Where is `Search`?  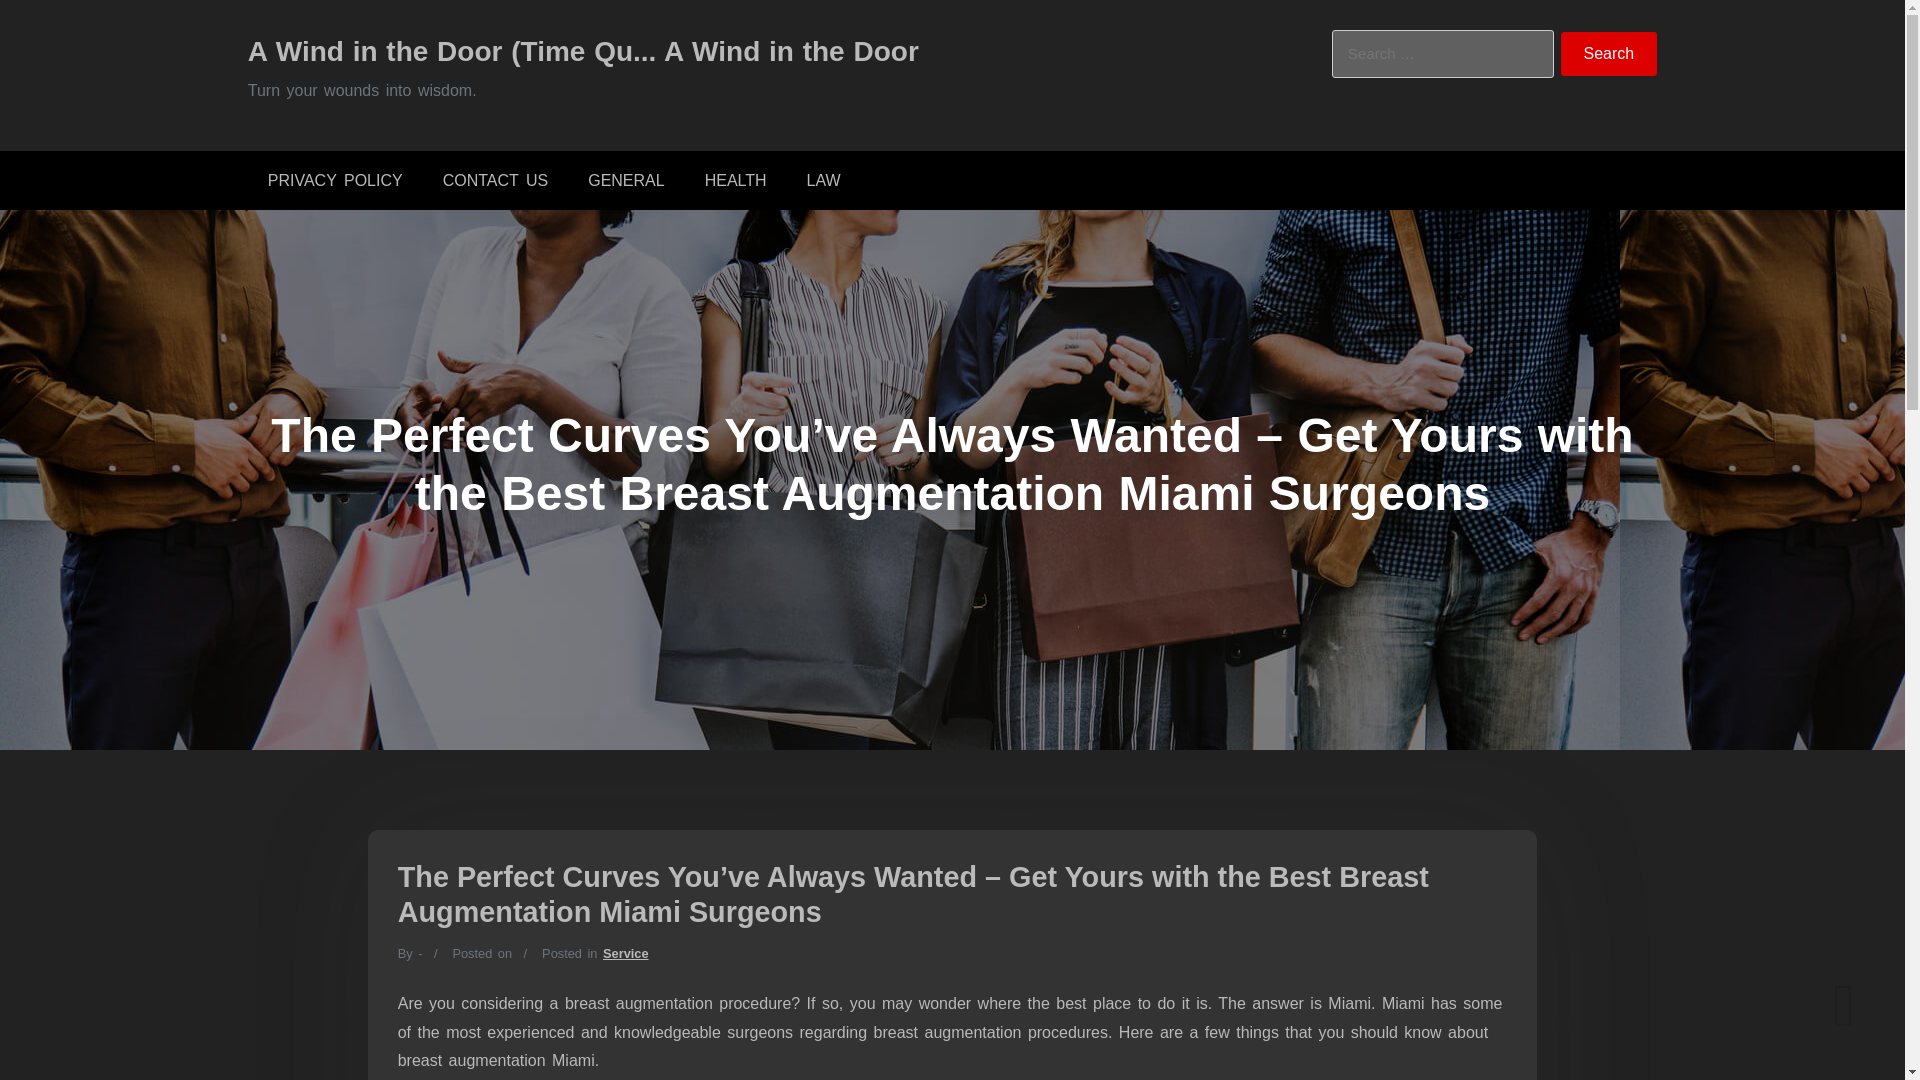 Search is located at coordinates (1609, 54).